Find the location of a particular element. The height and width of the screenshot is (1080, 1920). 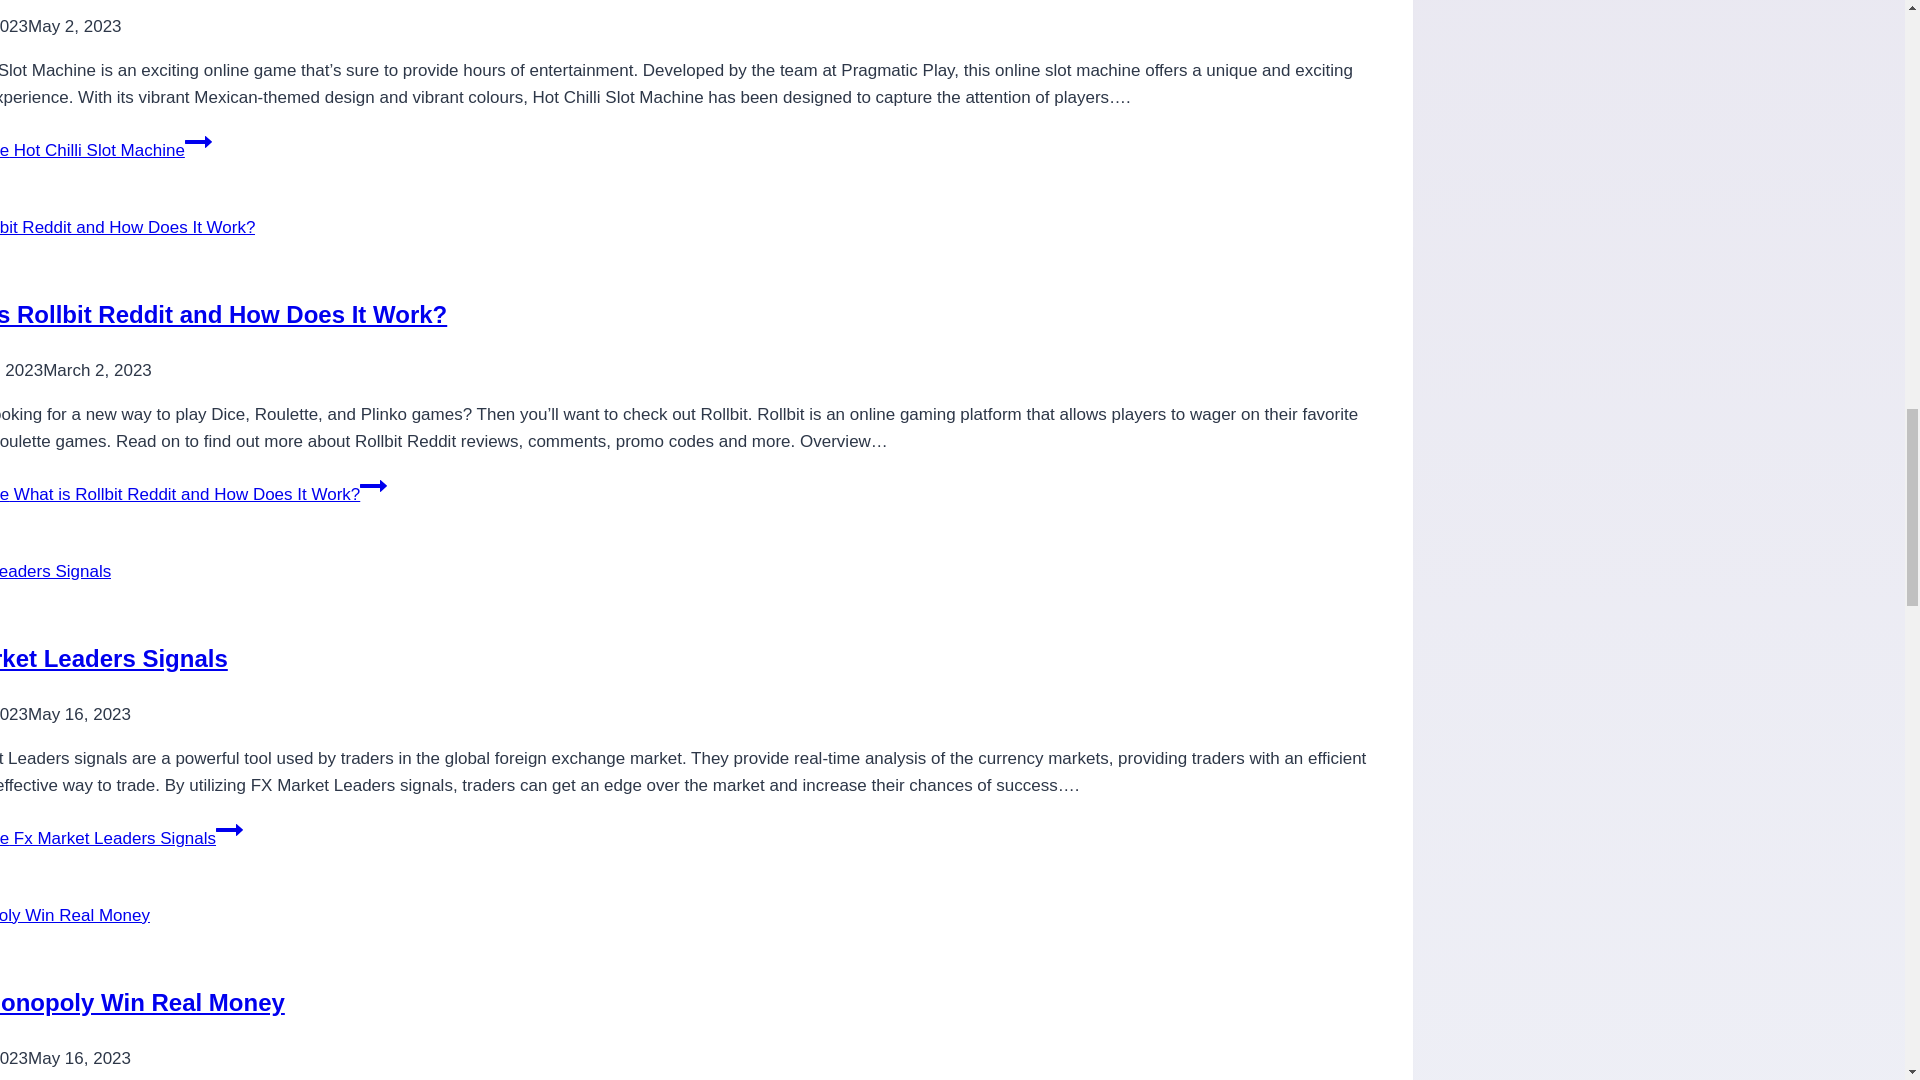

Continue is located at coordinates (374, 486).